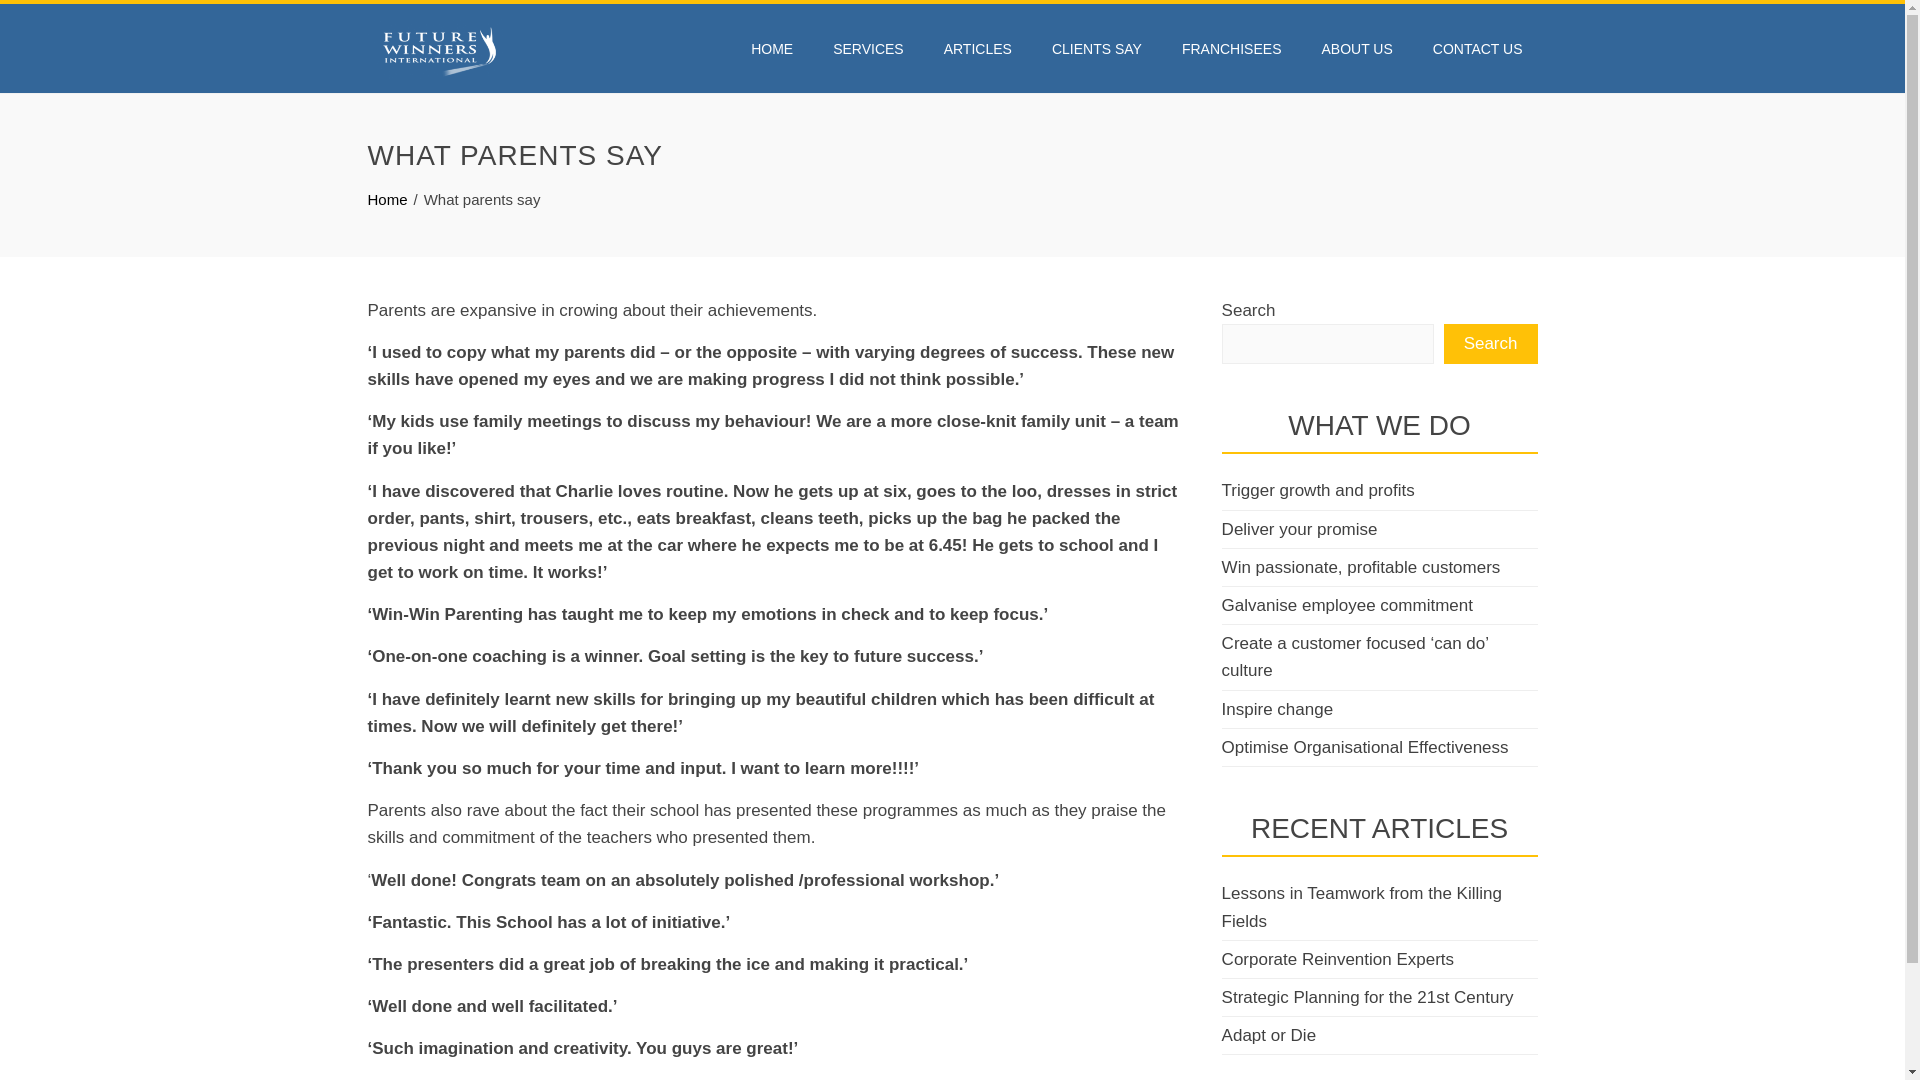 The image size is (1920, 1080). I want to click on Win passionate, profitable customers, so click(1361, 567).